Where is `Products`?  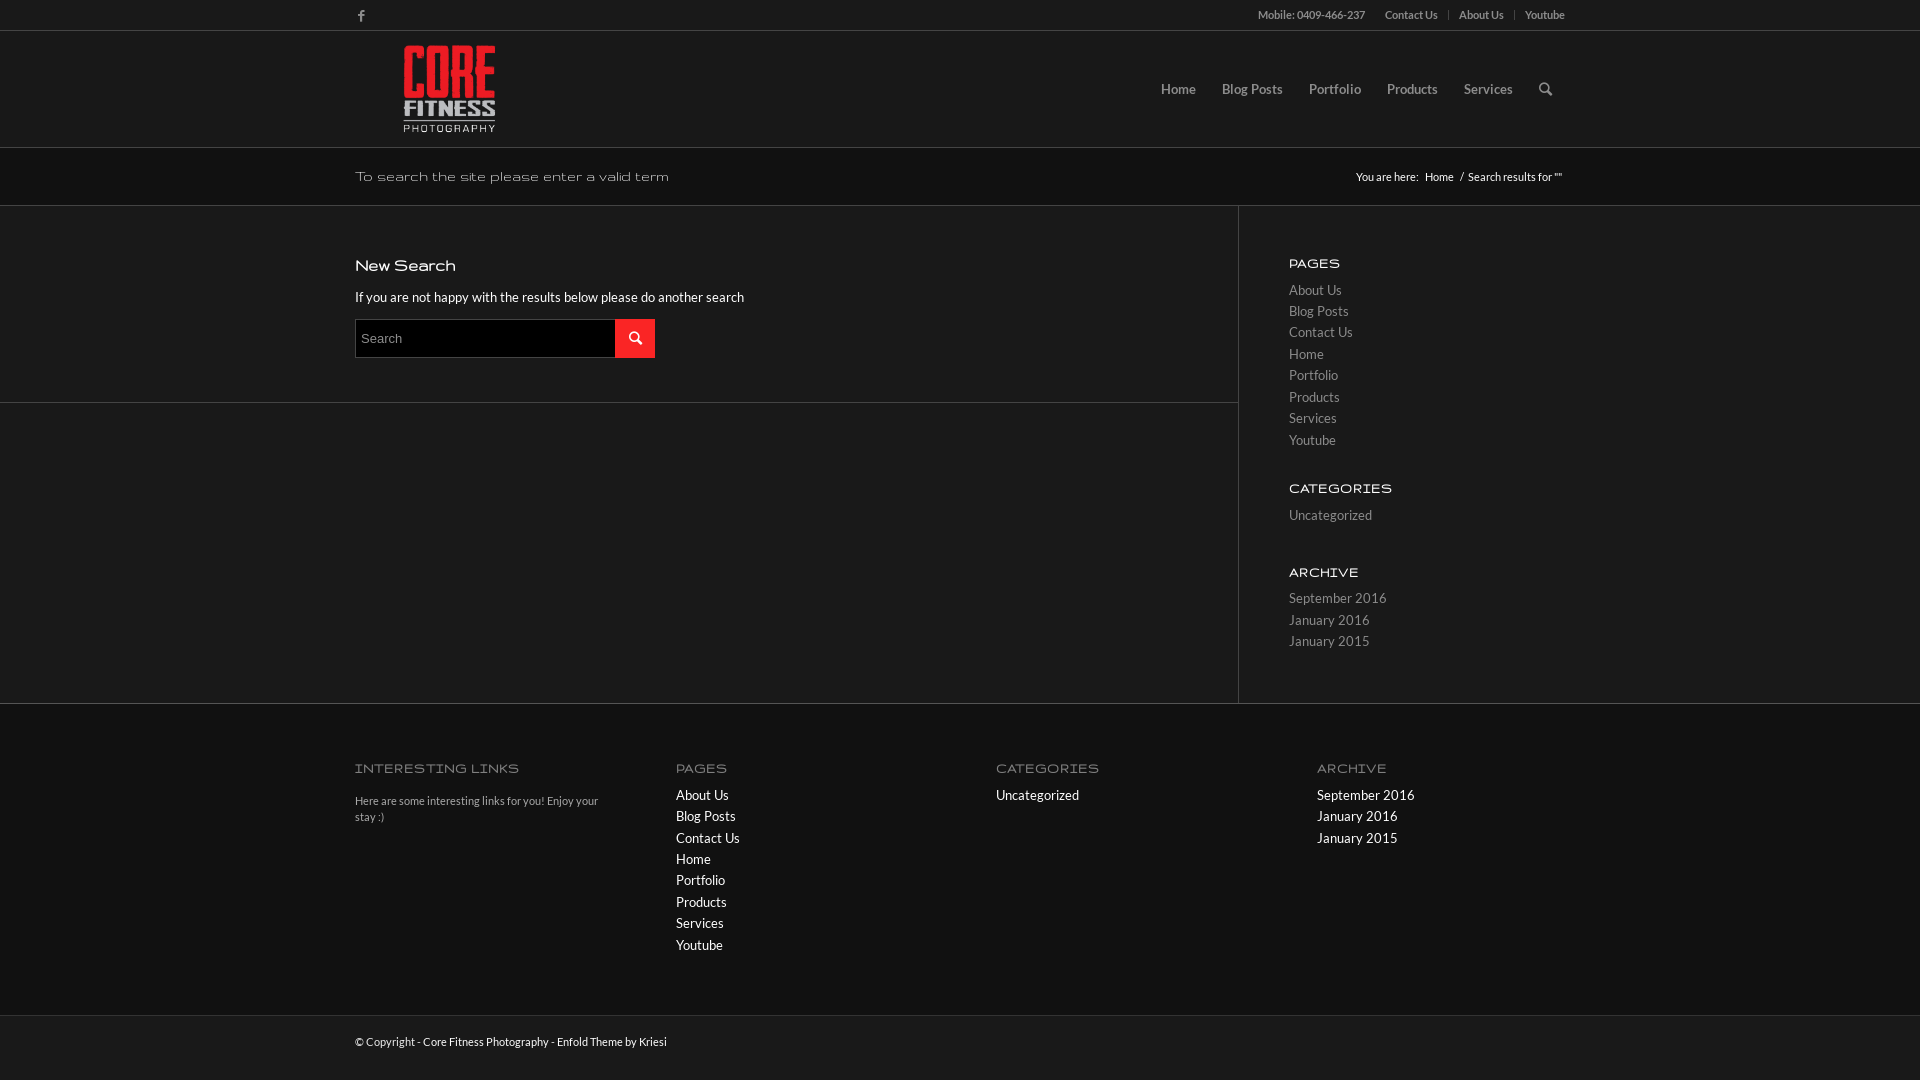 Products is located at coordinates (1412, 89).